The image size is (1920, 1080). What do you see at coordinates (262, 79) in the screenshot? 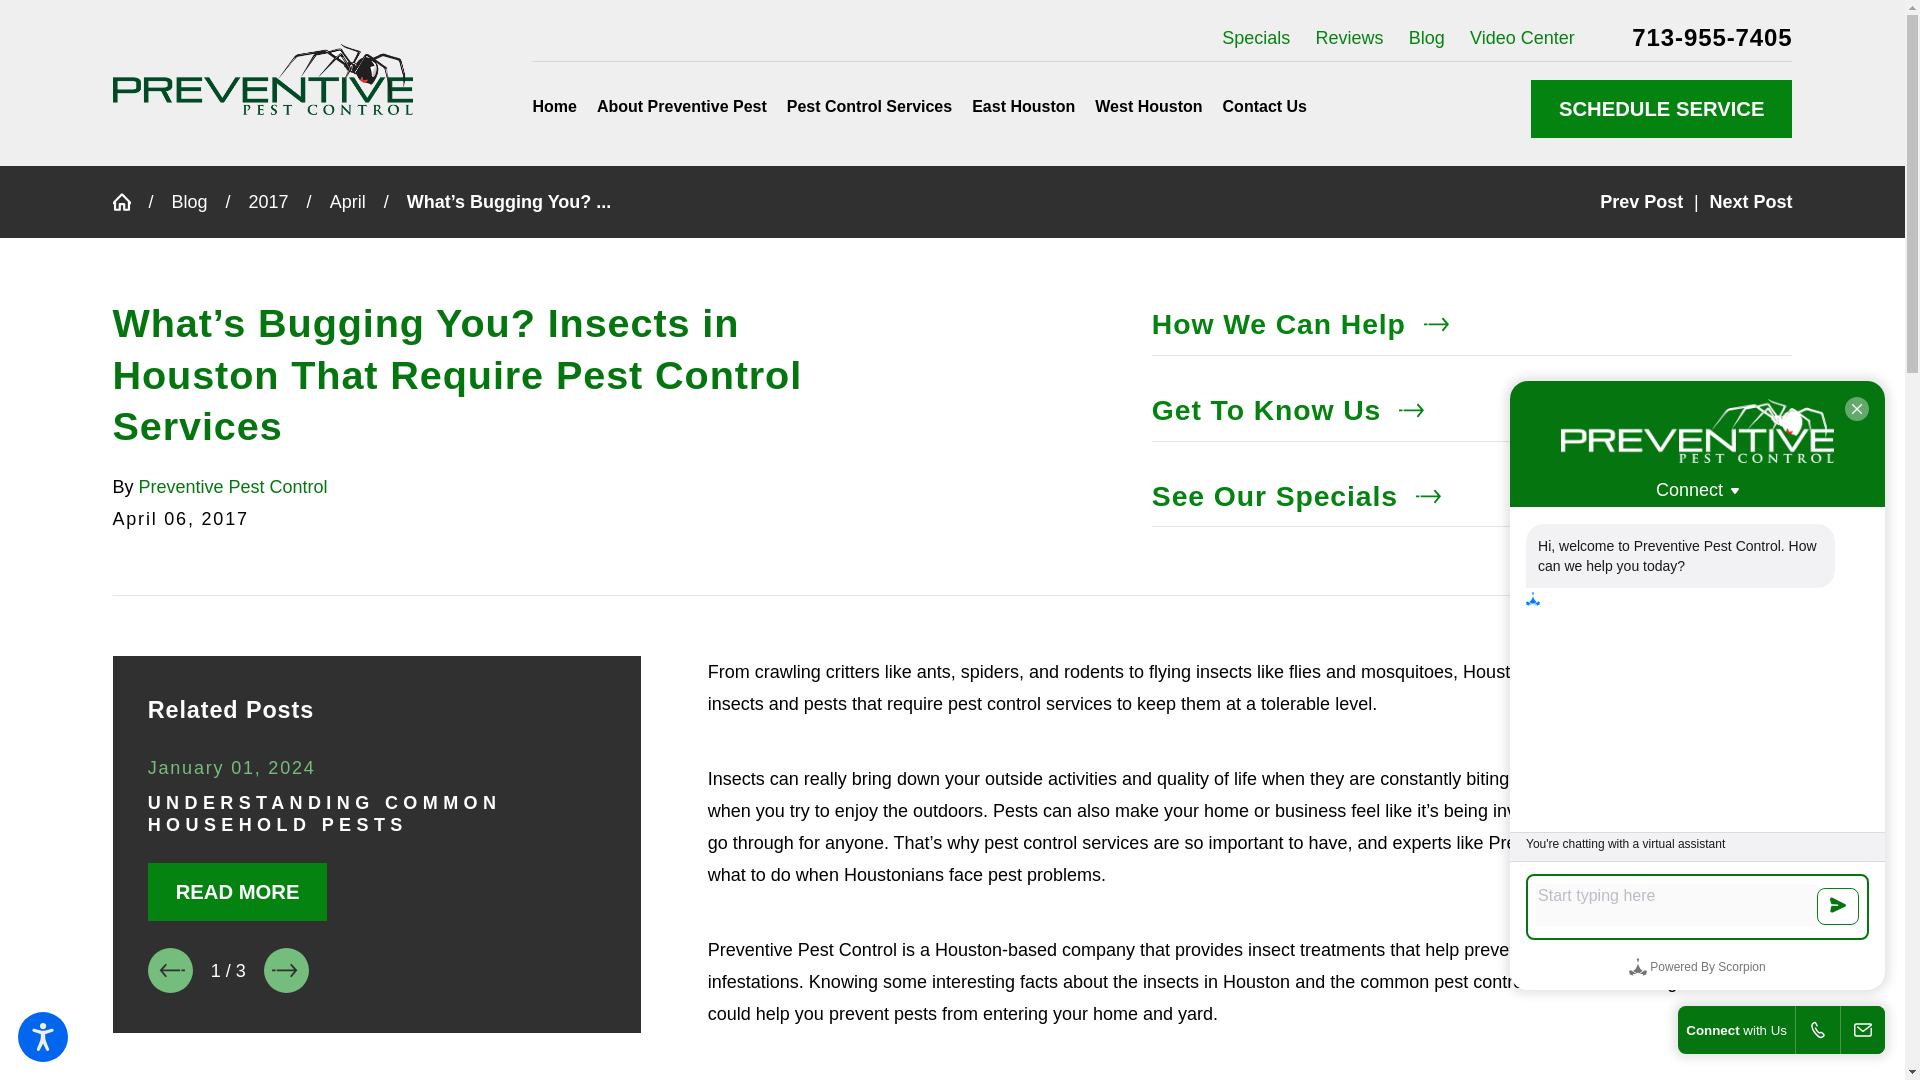
I see `Preventive Pest Control` at bounding box center [262, 79].